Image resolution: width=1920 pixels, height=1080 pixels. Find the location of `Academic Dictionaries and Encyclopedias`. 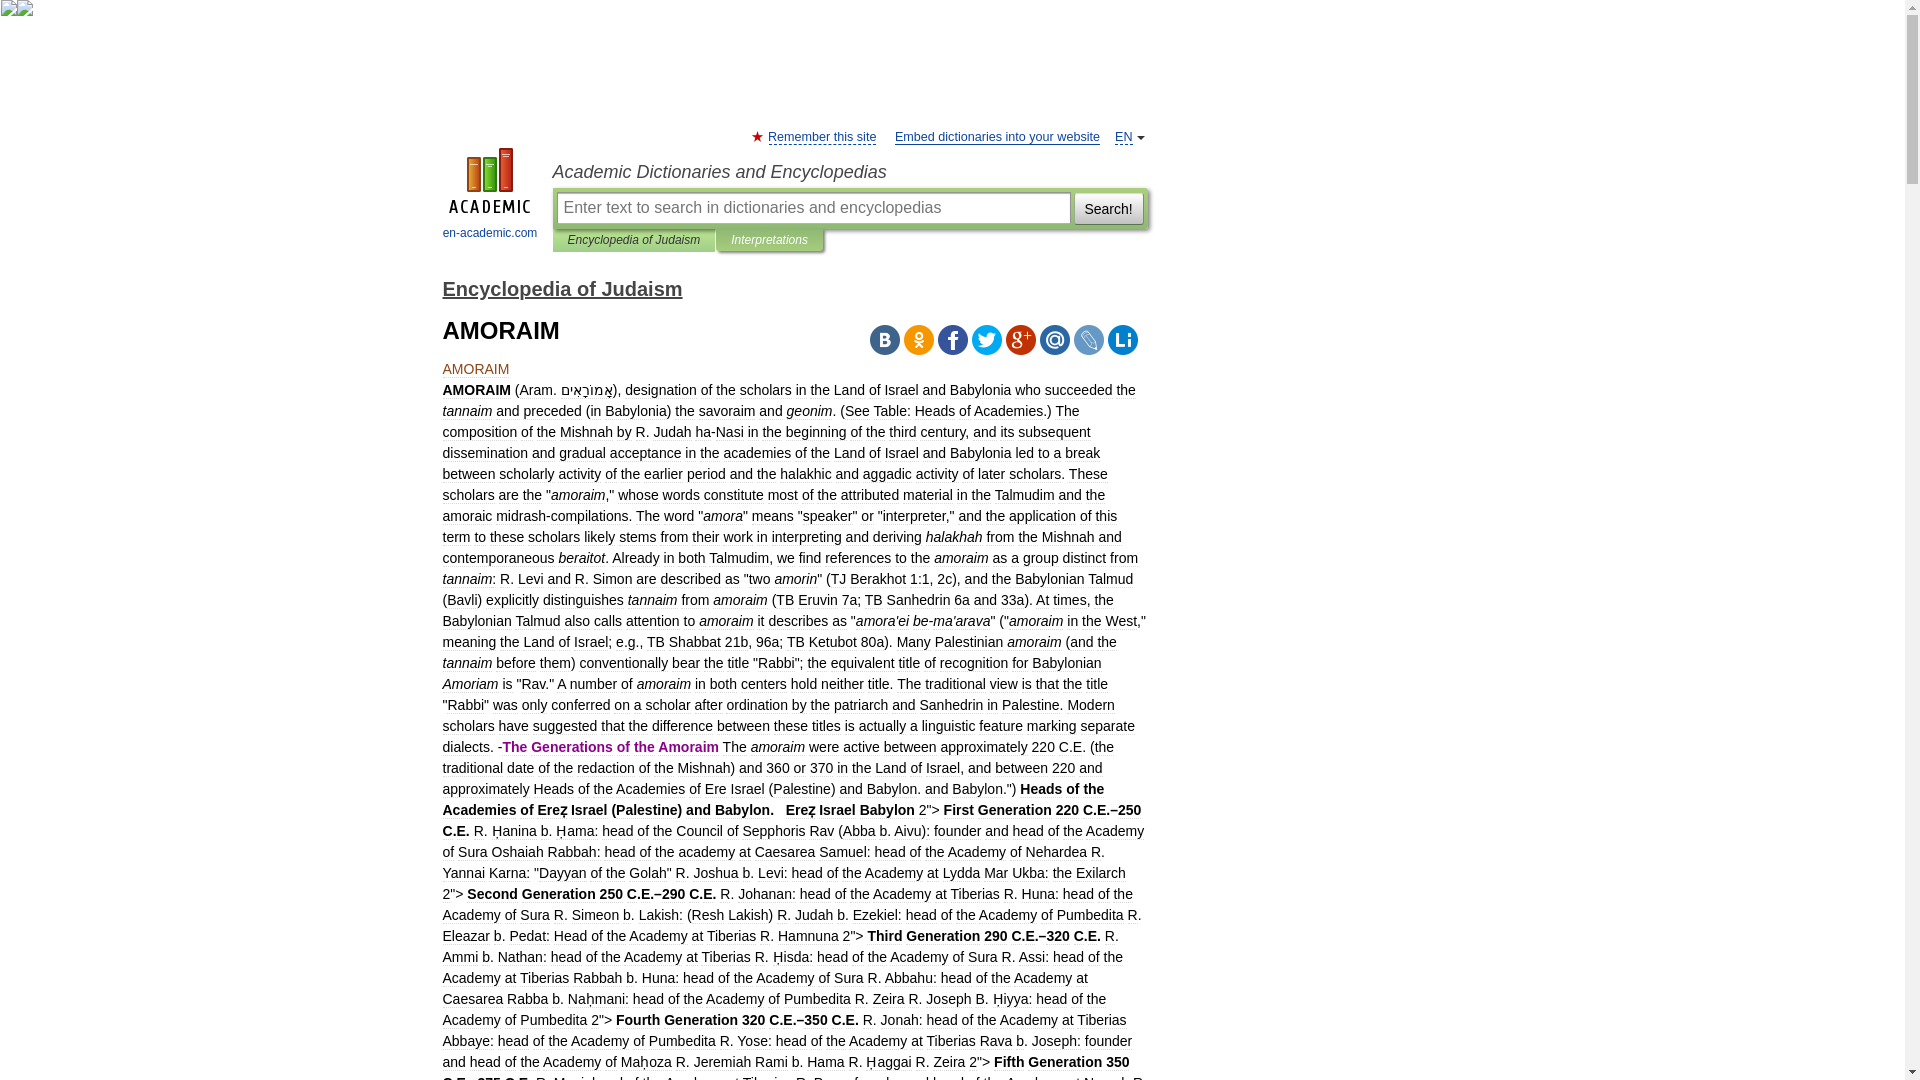

Academic Dictionaries and Encyclopedias is located at coordinates (849, 172).